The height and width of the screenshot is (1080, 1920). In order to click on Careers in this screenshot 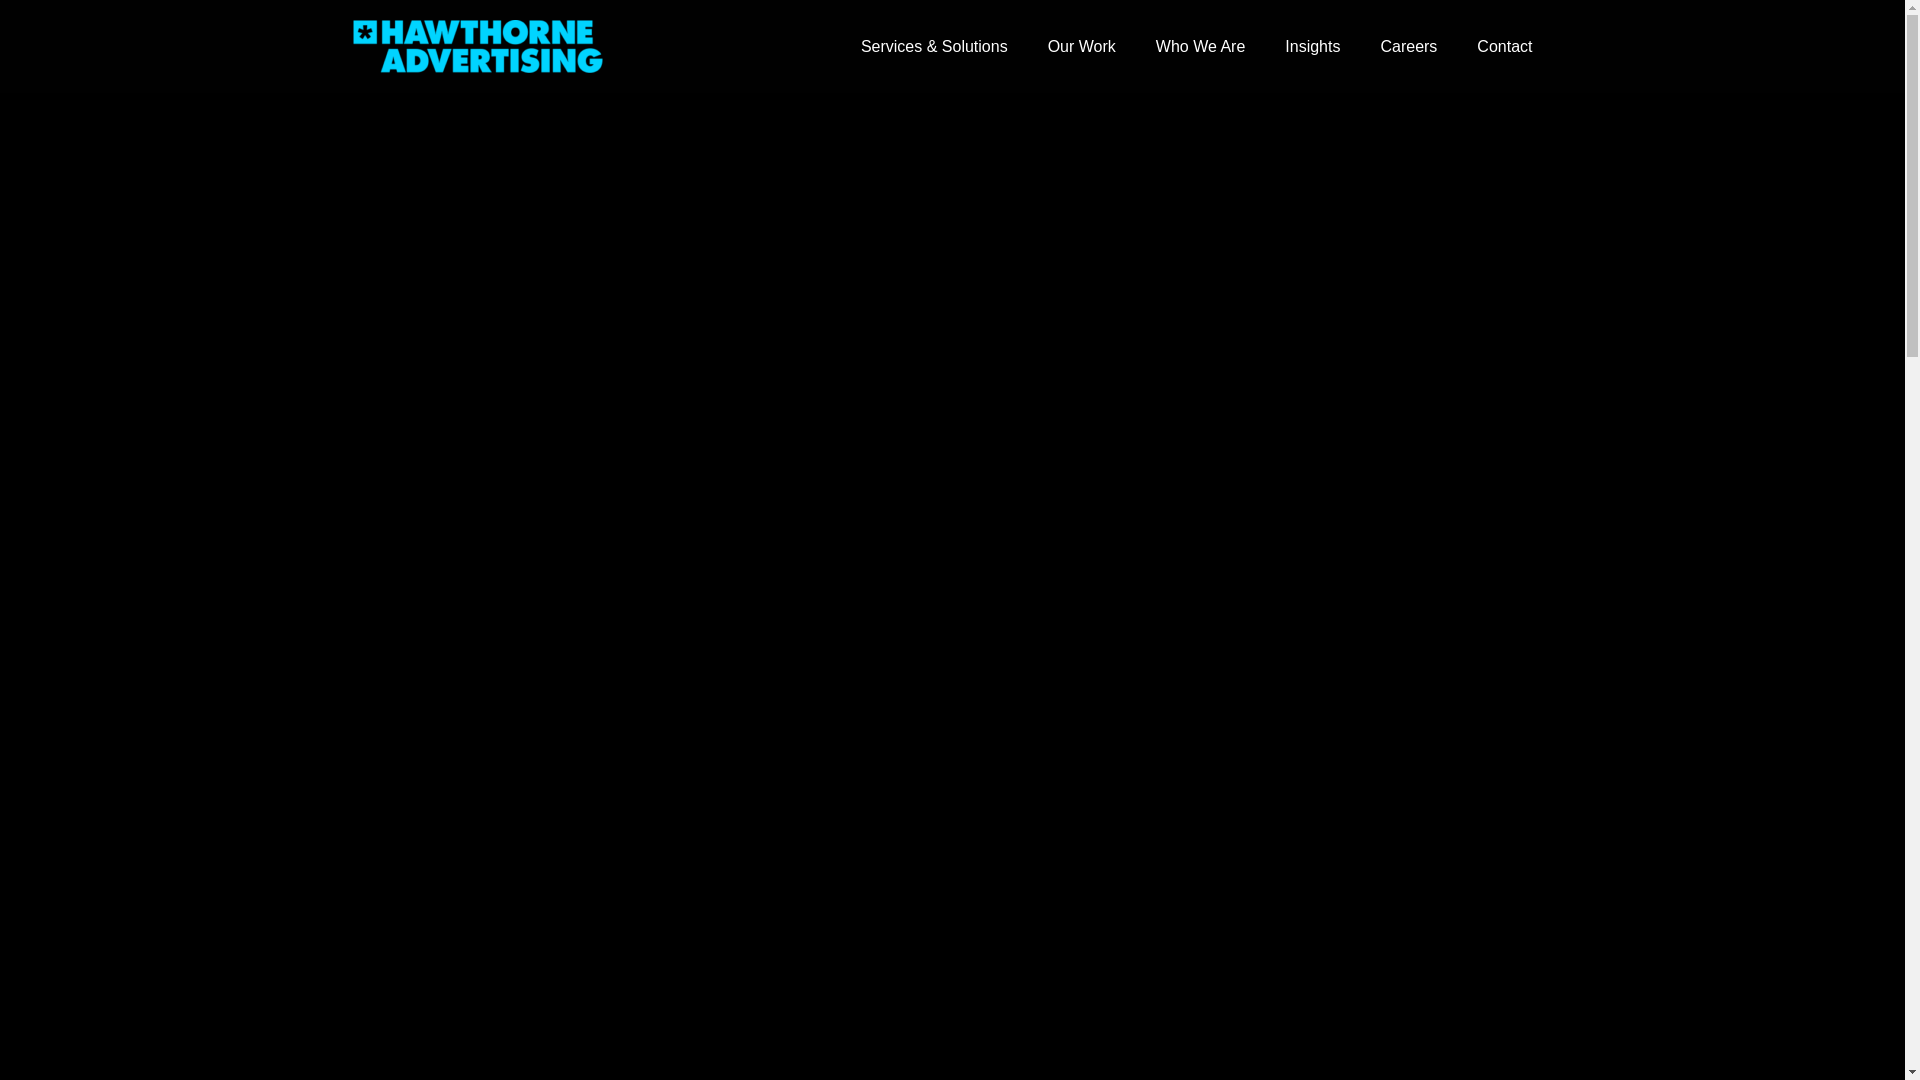, I will do `click(1408, 46)`.